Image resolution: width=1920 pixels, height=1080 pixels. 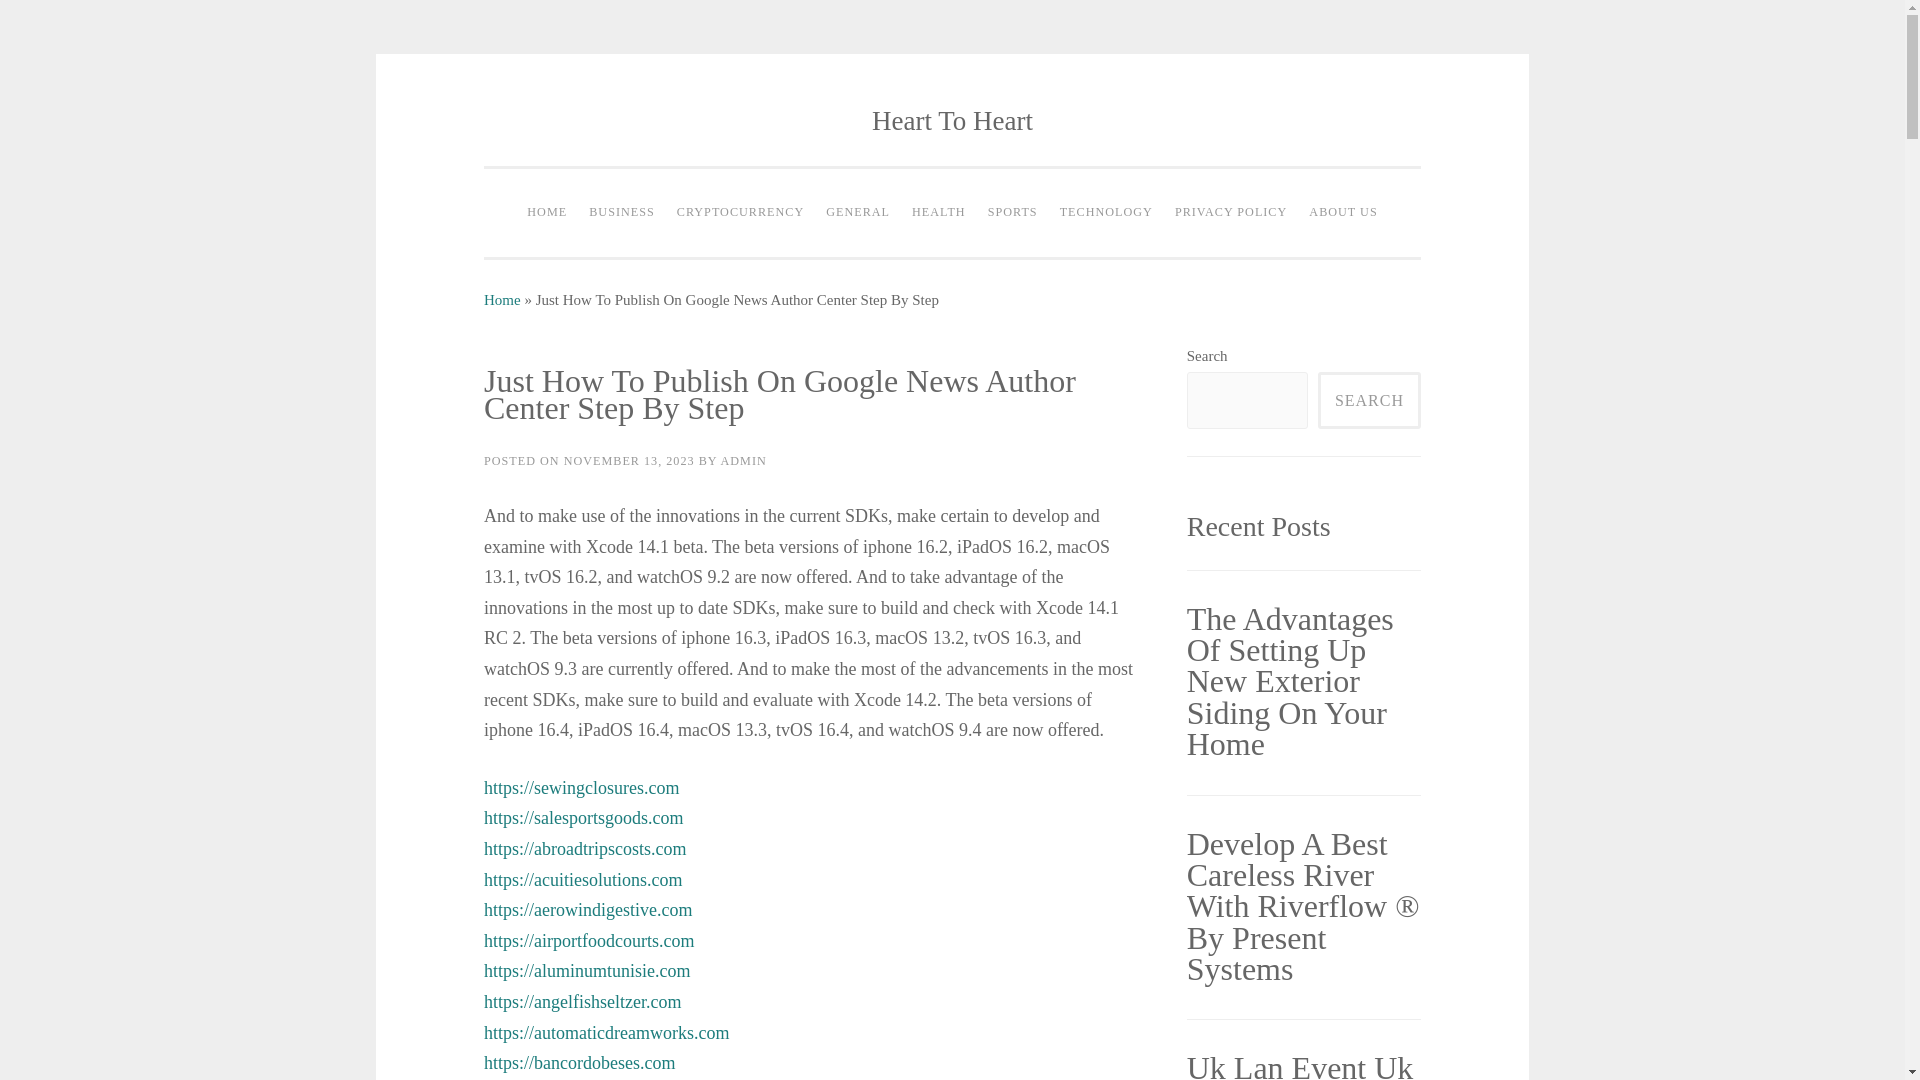 I want to click on HEALTH, so click(x=938, y=213).